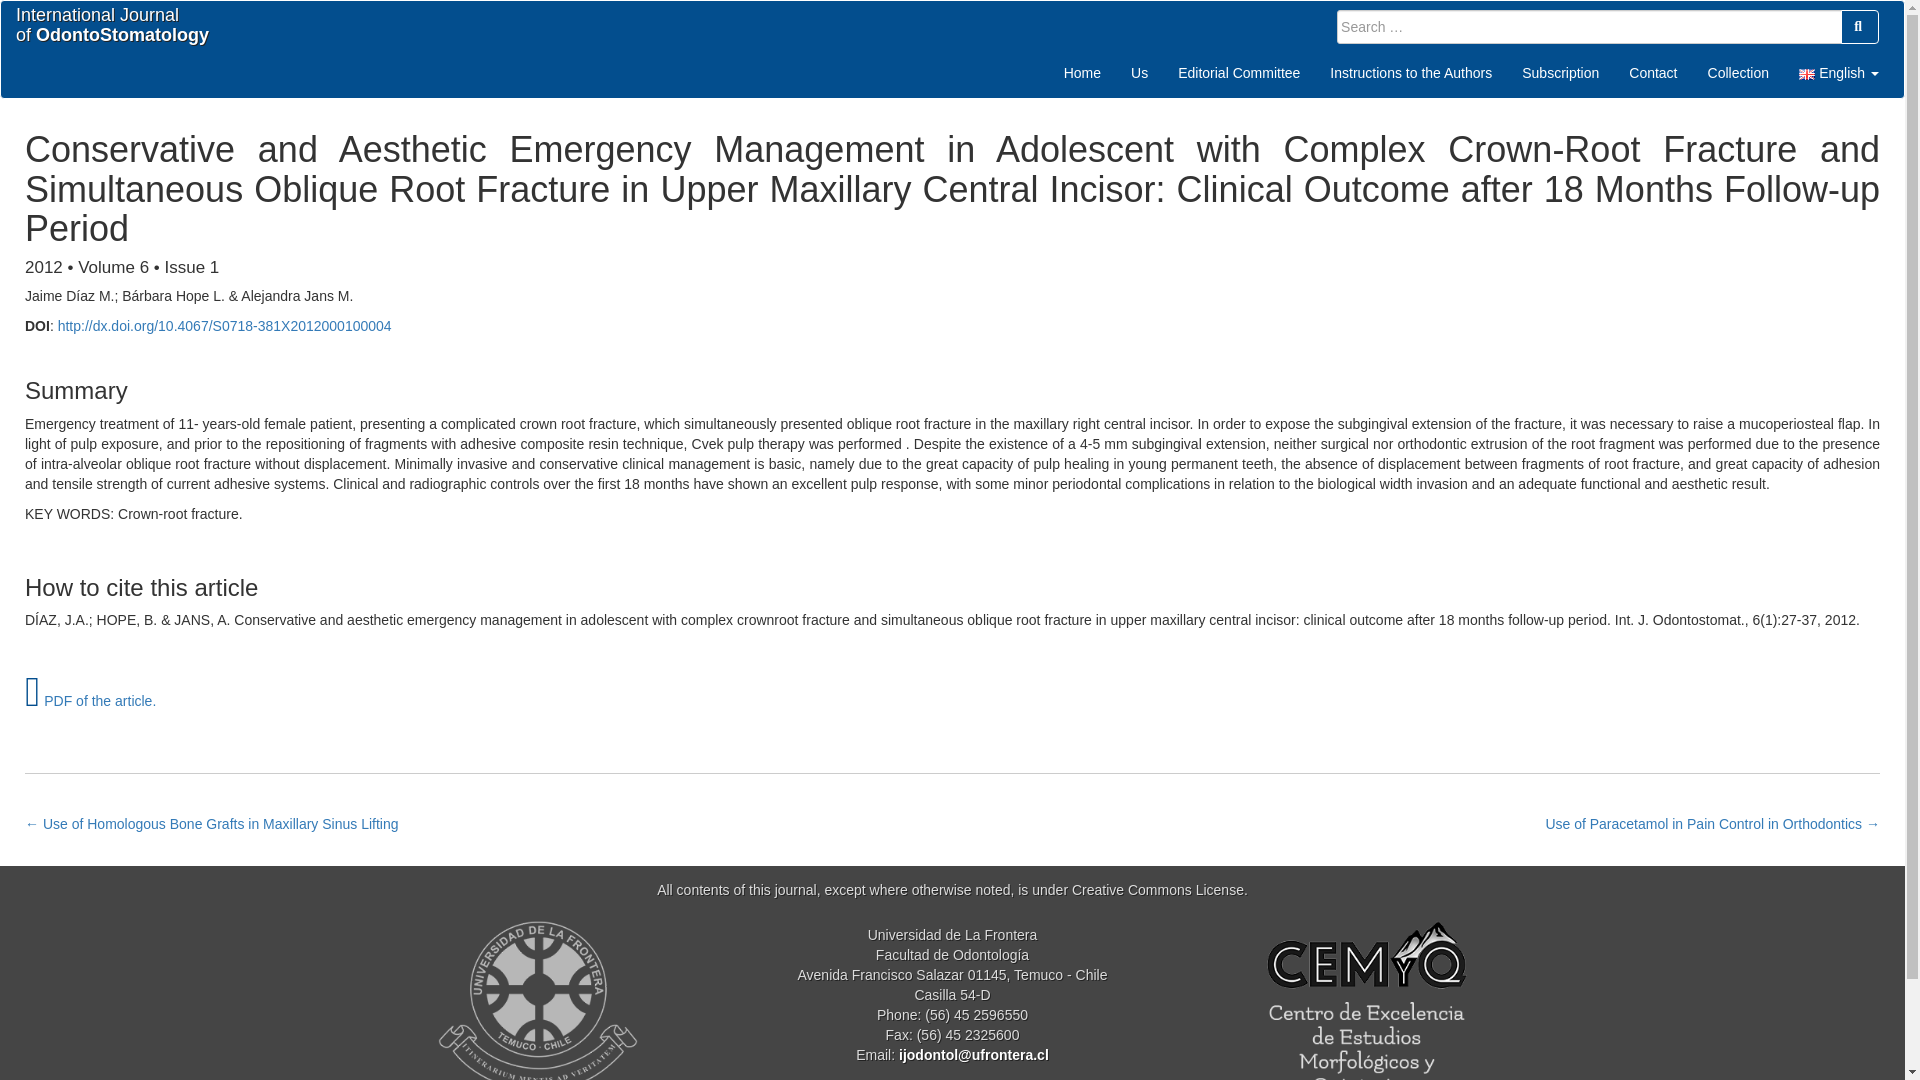 This screenshot has height=1080, width=1920. Describe the element at coordinates (1838, 72) in the screenshot. I see `English` at that location.